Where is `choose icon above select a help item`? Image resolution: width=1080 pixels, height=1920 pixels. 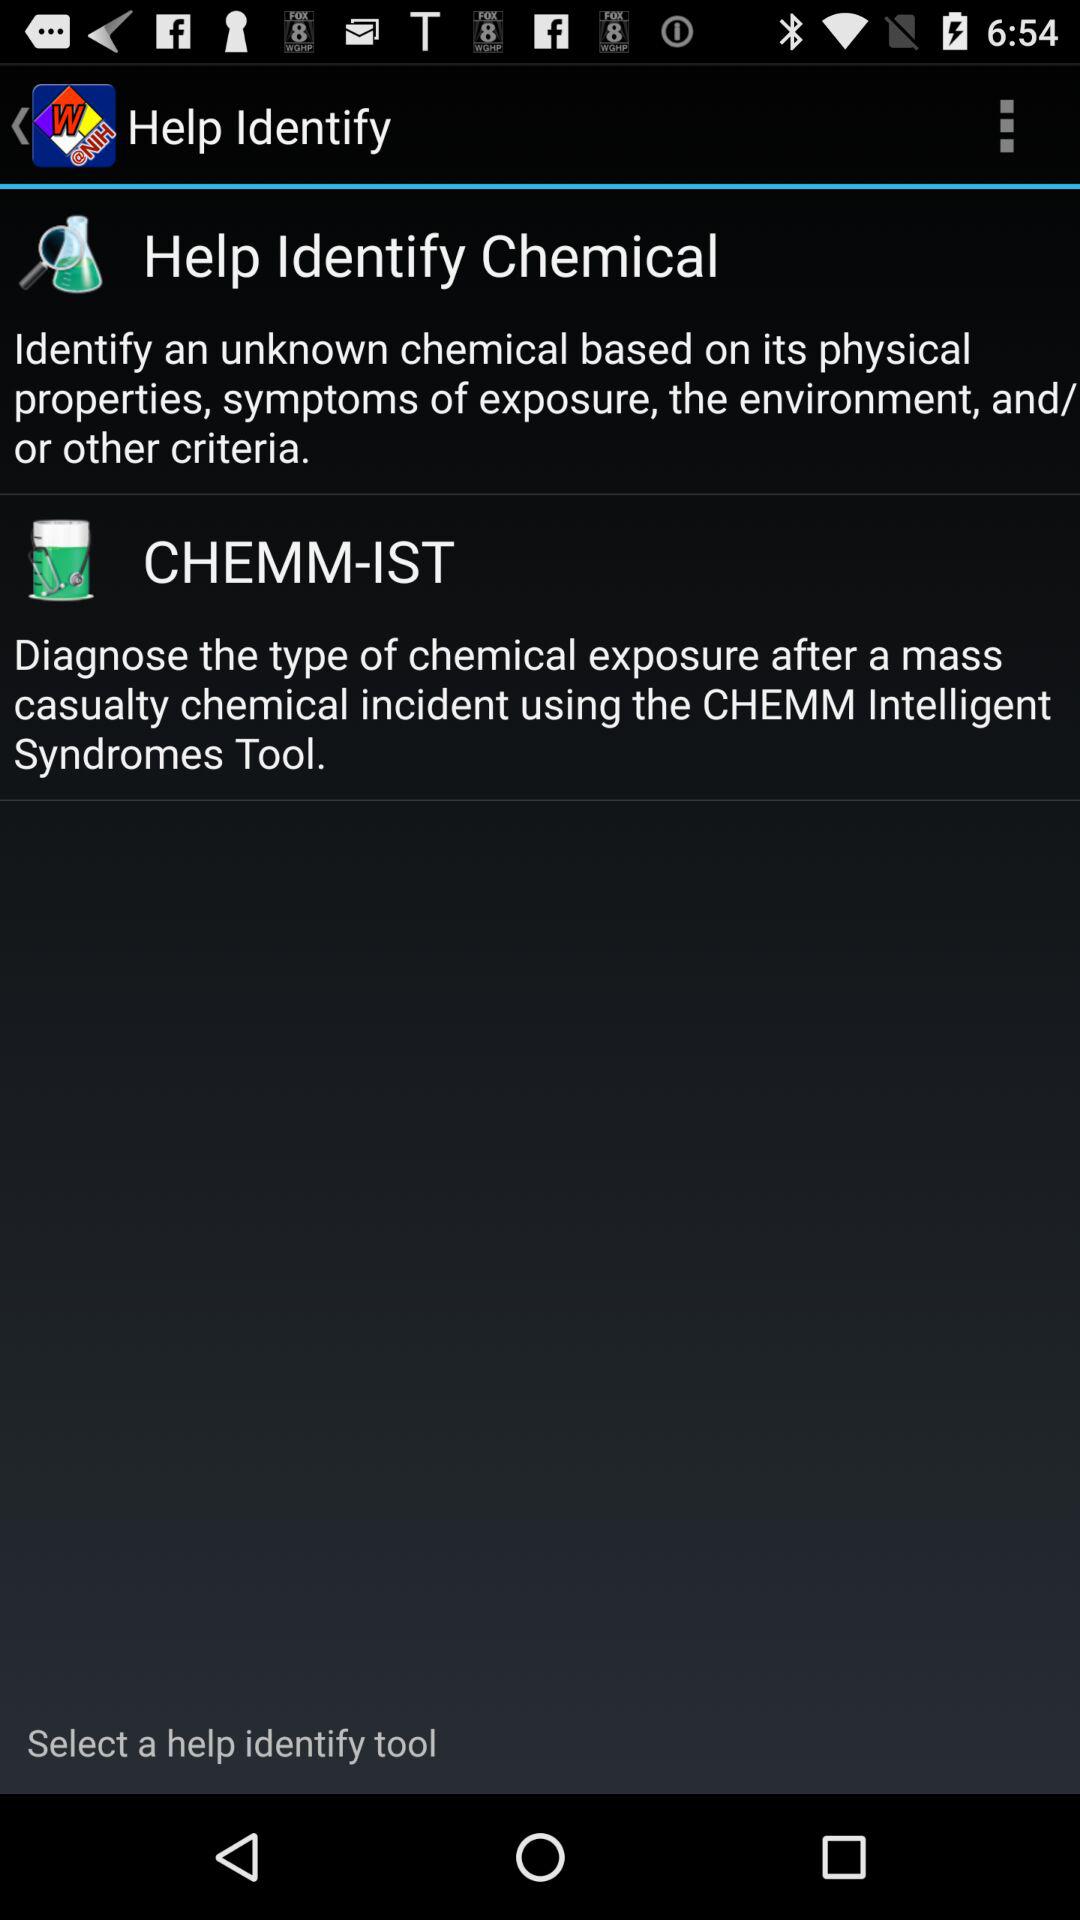
choose icon above select a help item is located at coordinates (546, 702).